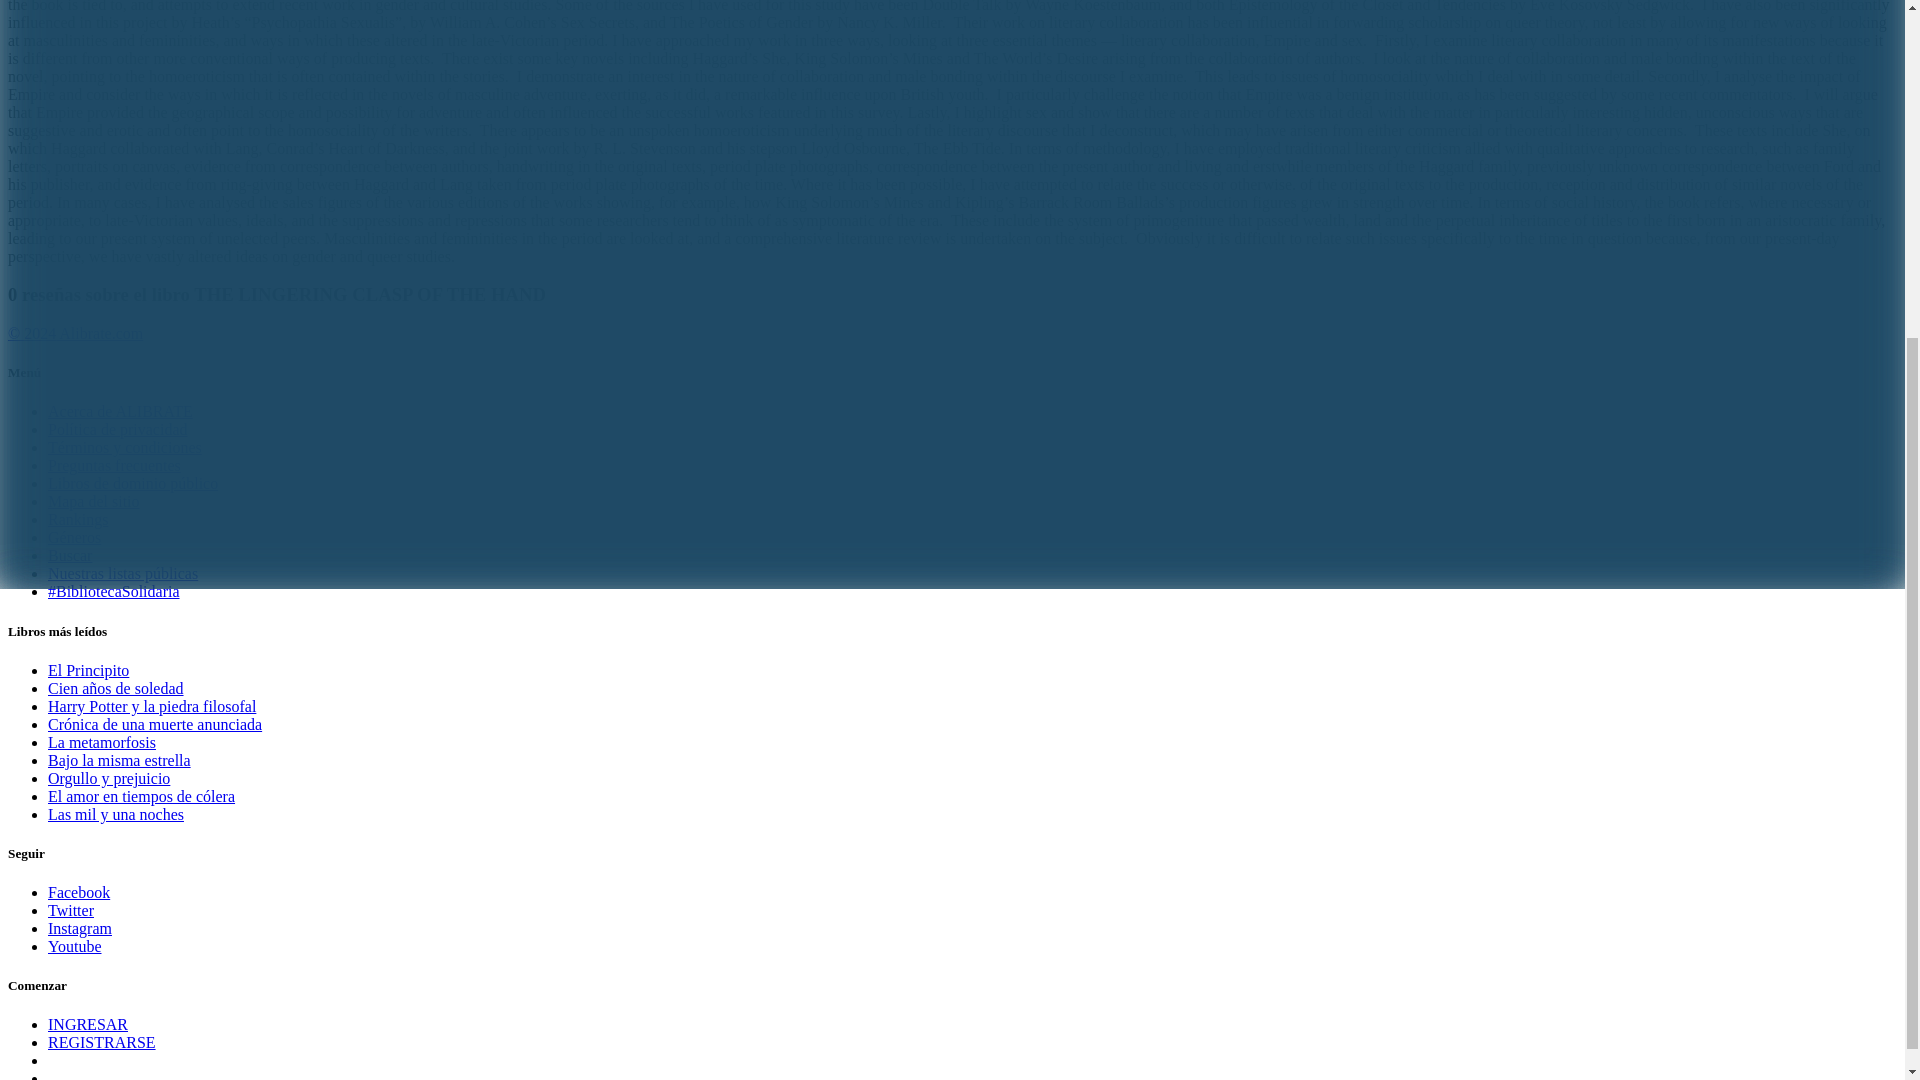  Describe the element at coordinates (70, 554) in the screenshot. I see `Buscar` at that location.